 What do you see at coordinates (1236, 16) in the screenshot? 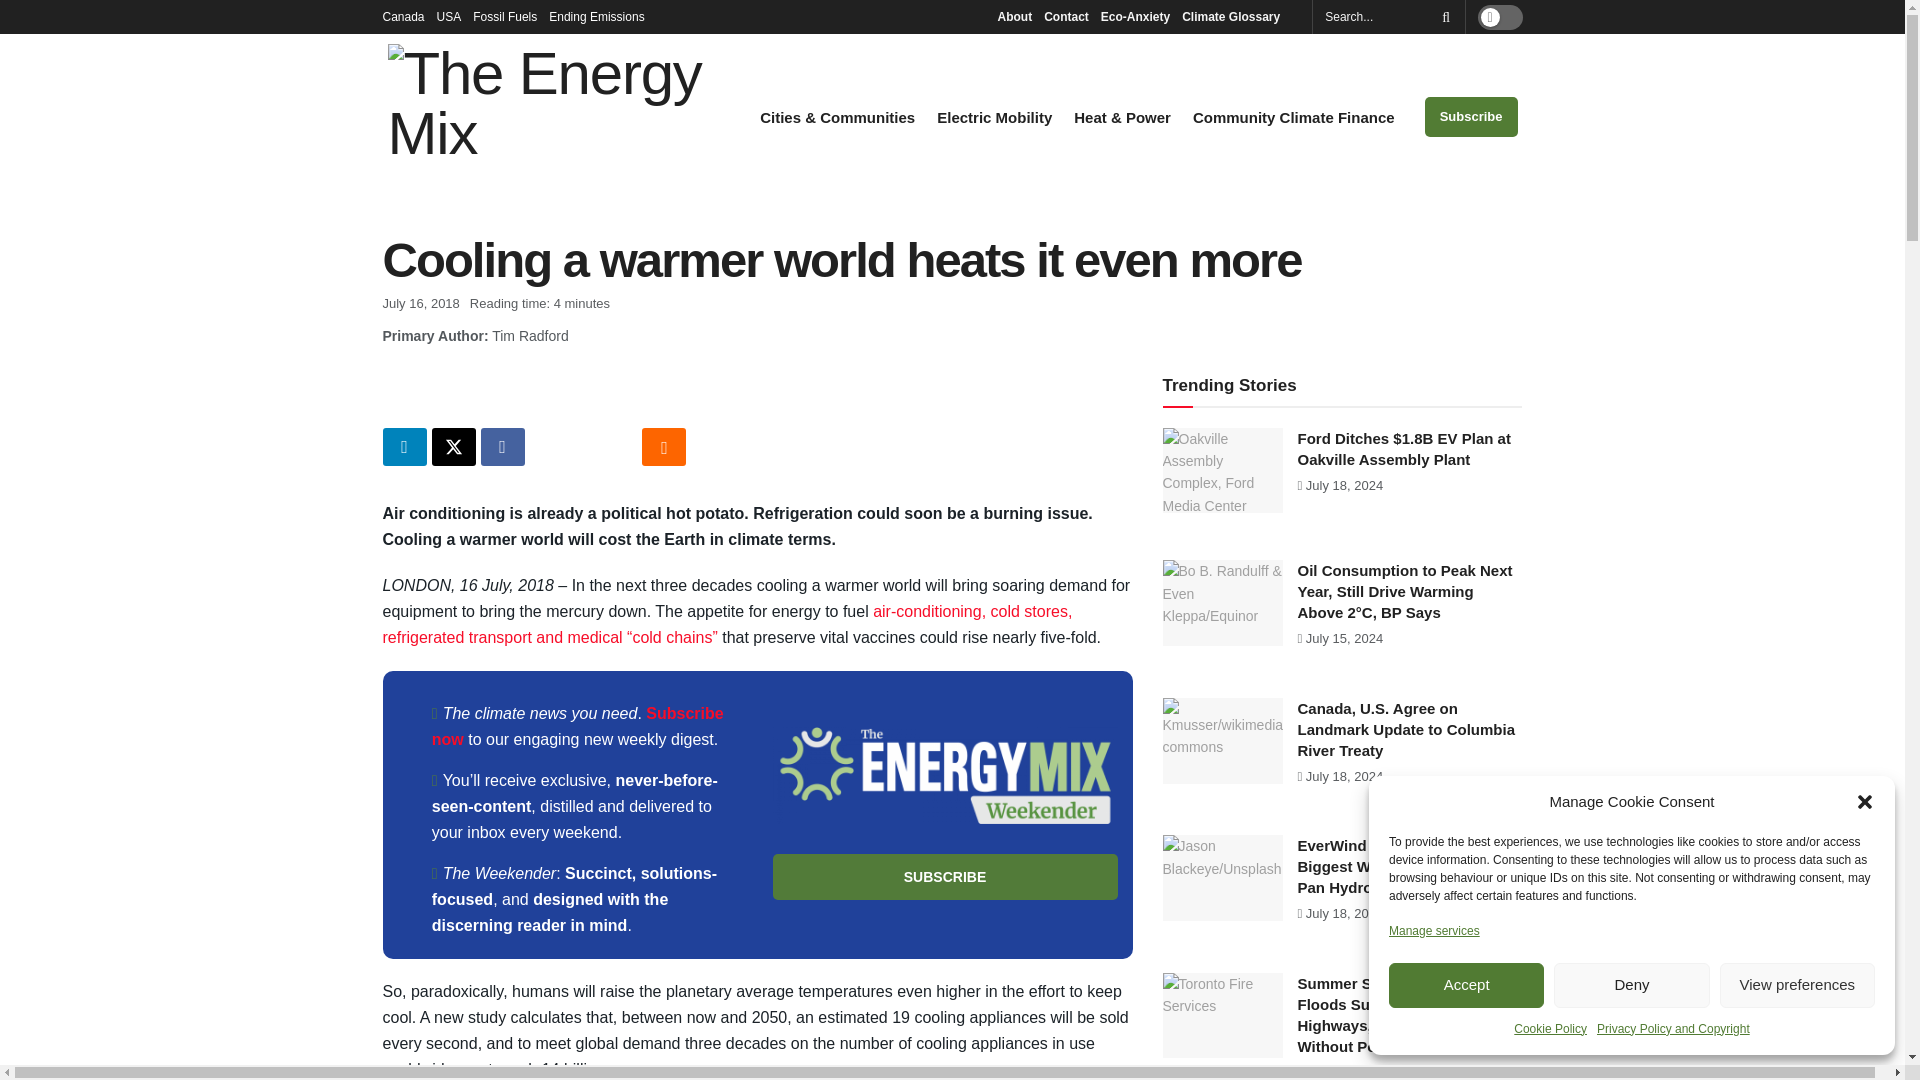
I see `Climate Glossary` at bounding box center [1236, 16].